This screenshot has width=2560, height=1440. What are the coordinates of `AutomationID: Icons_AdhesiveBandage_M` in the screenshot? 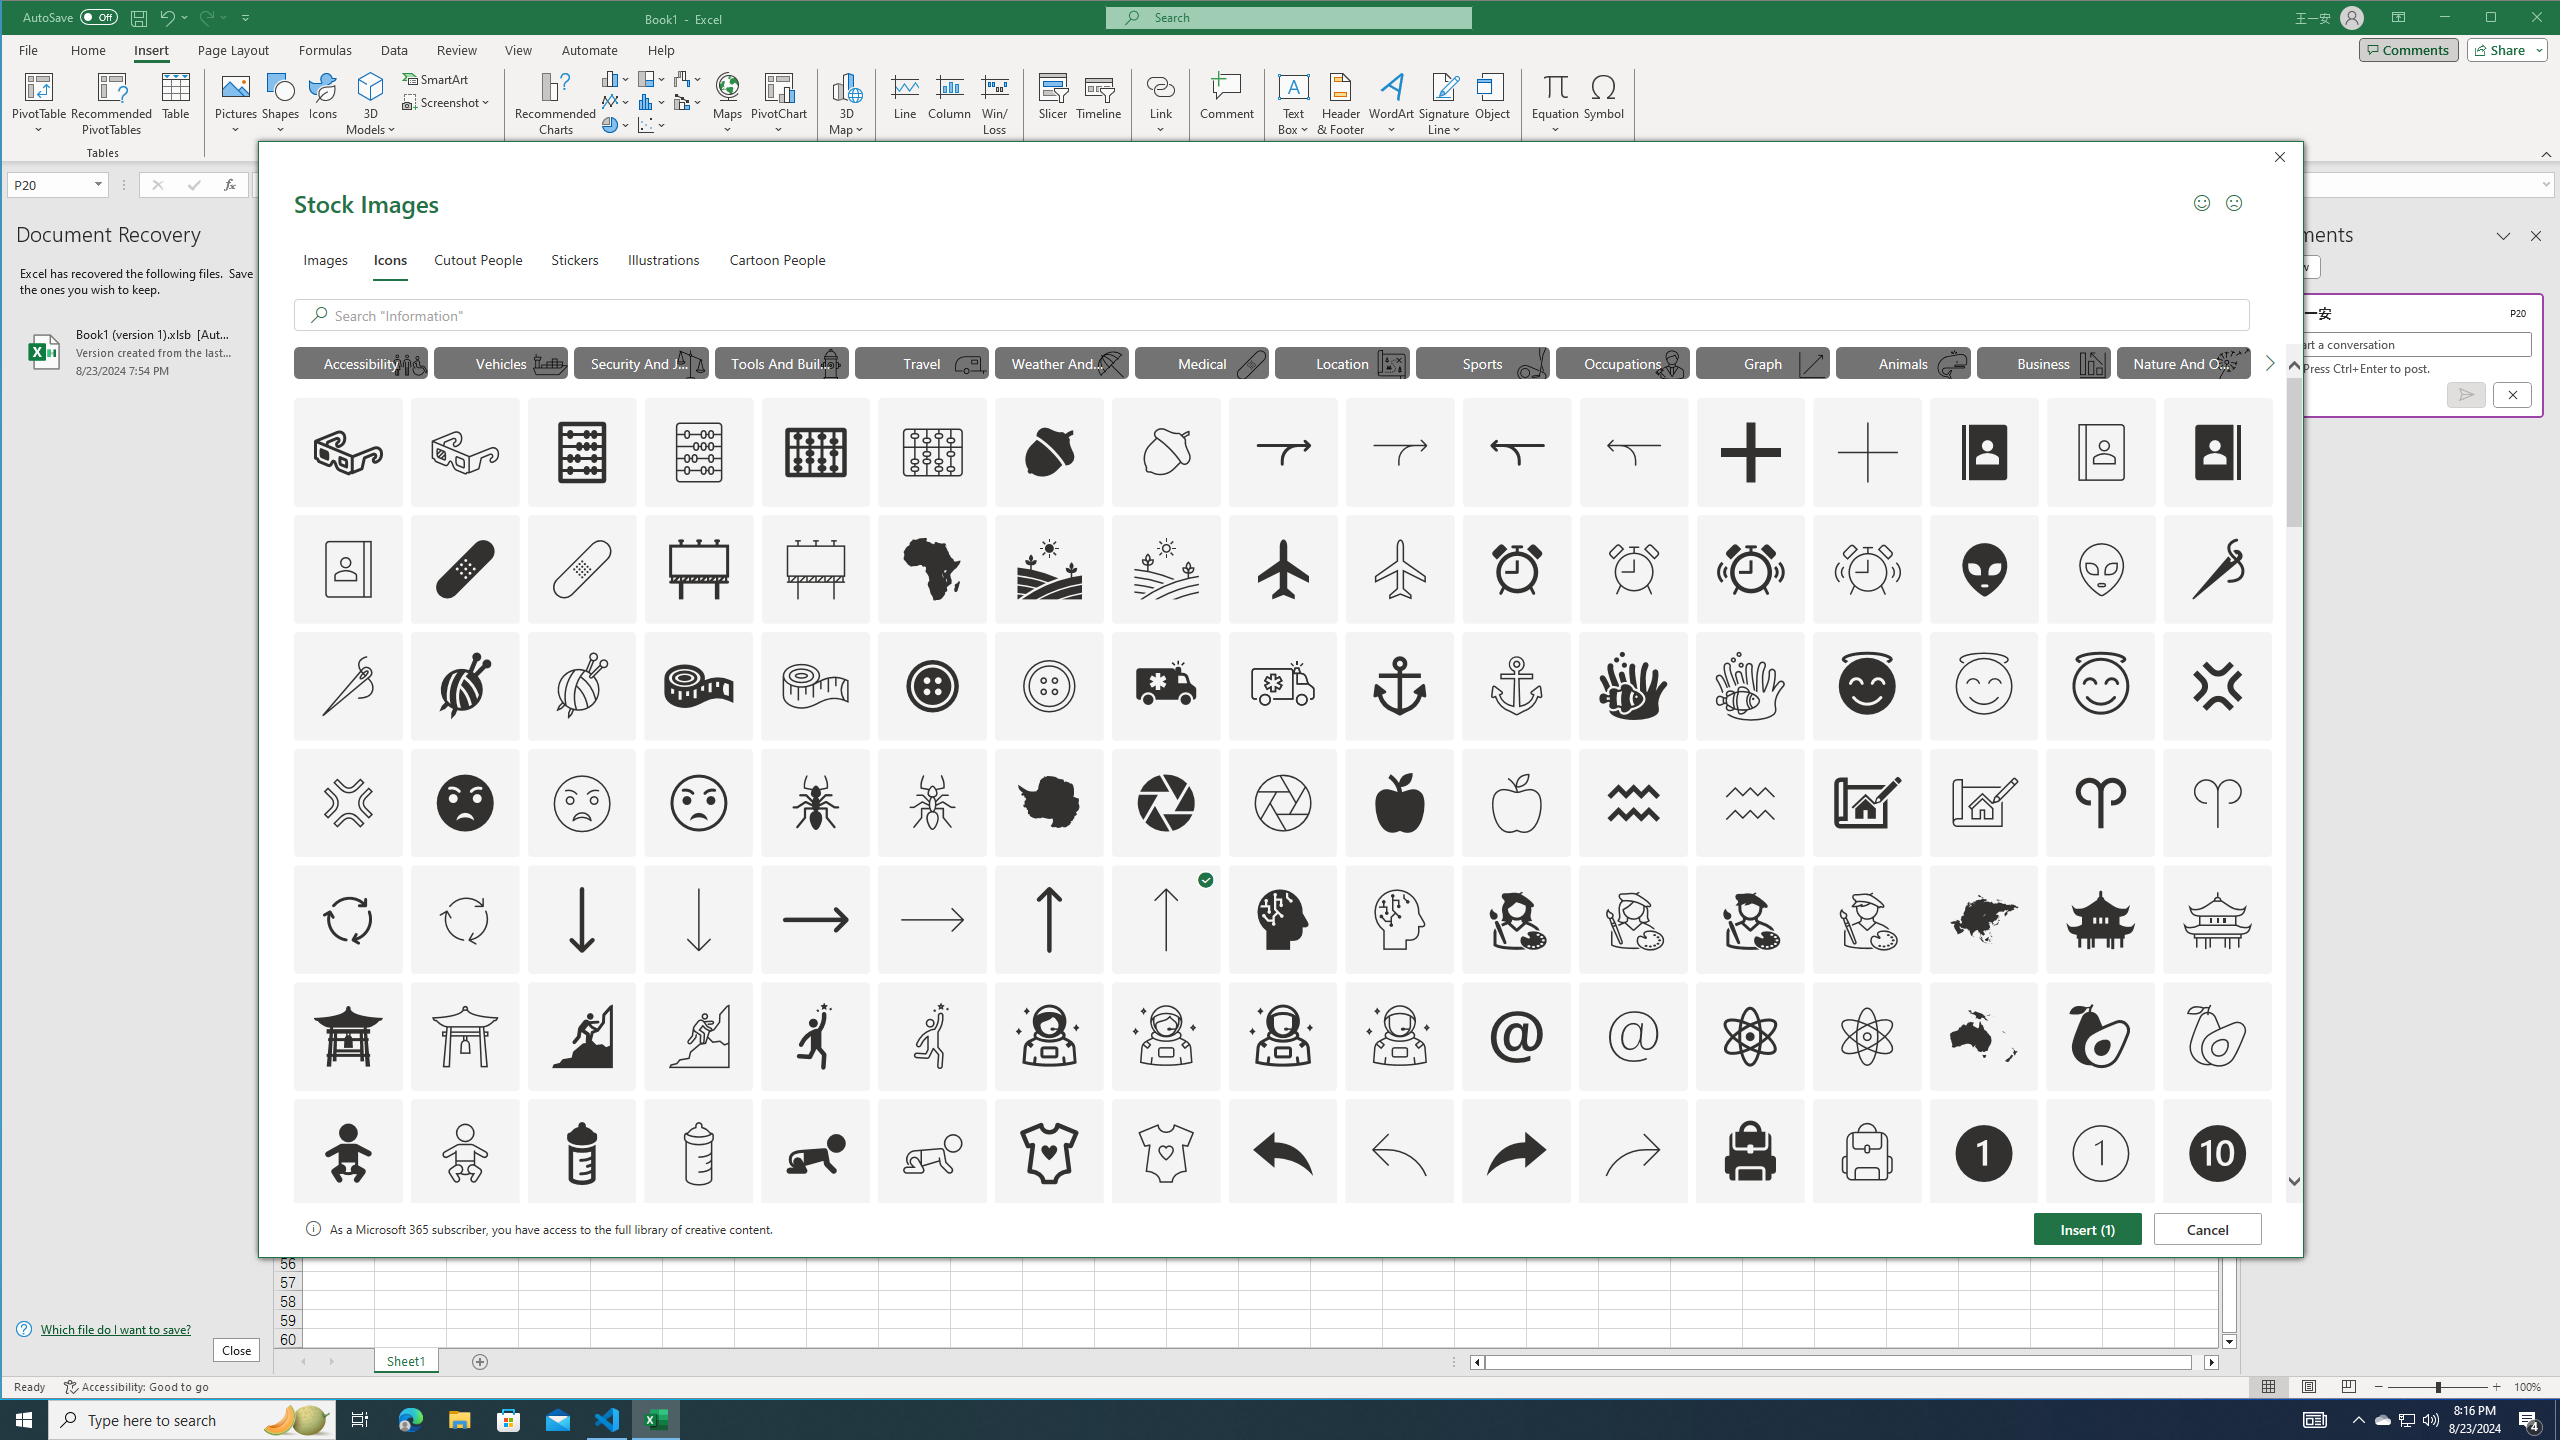 It's located at (580, 568).